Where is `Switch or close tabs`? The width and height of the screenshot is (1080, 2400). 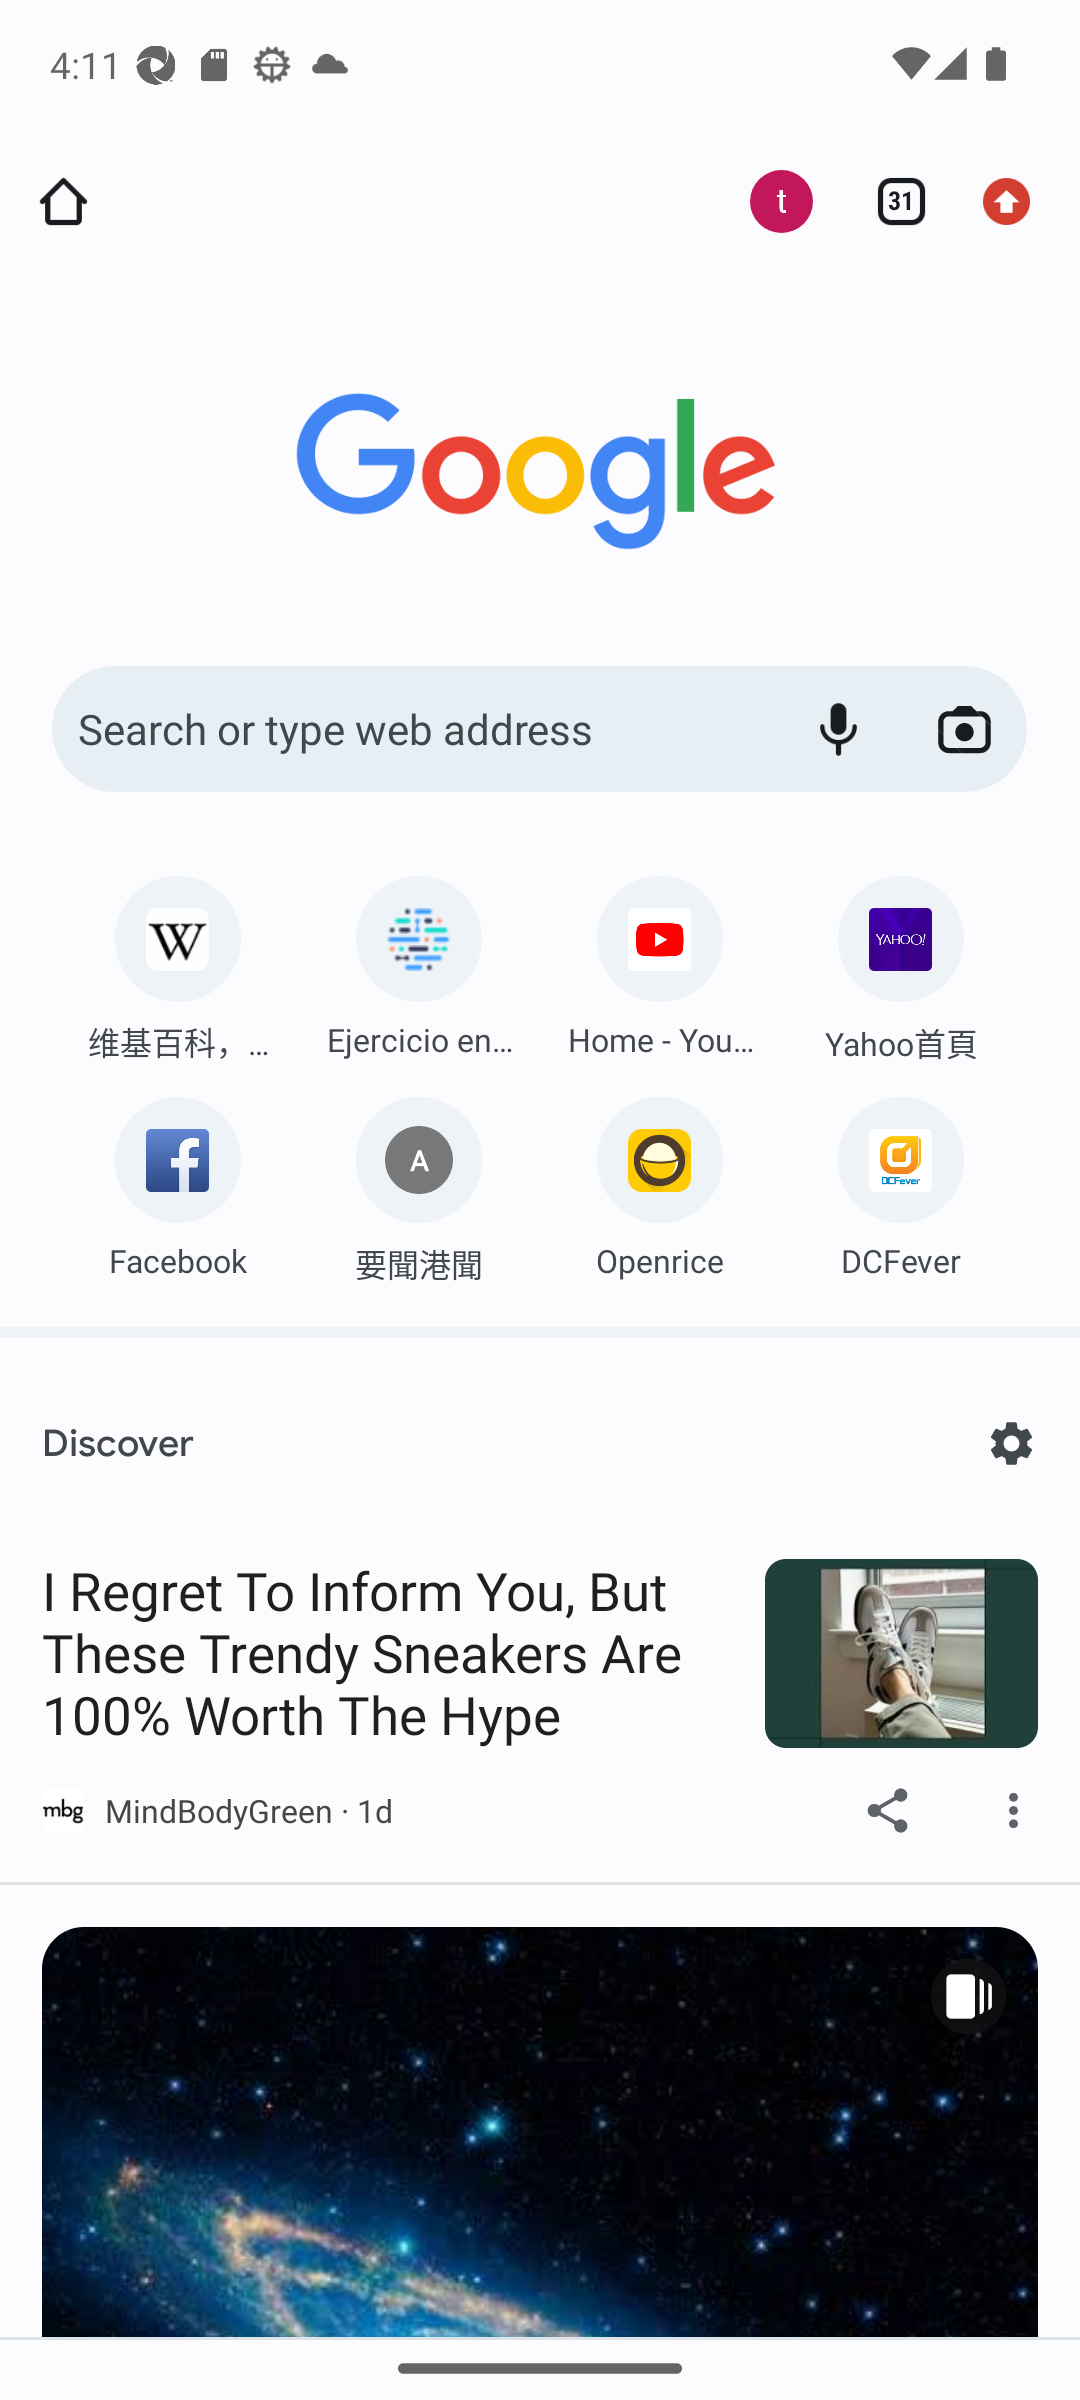 Switch or close tabs is located at coordinates (890, 202).